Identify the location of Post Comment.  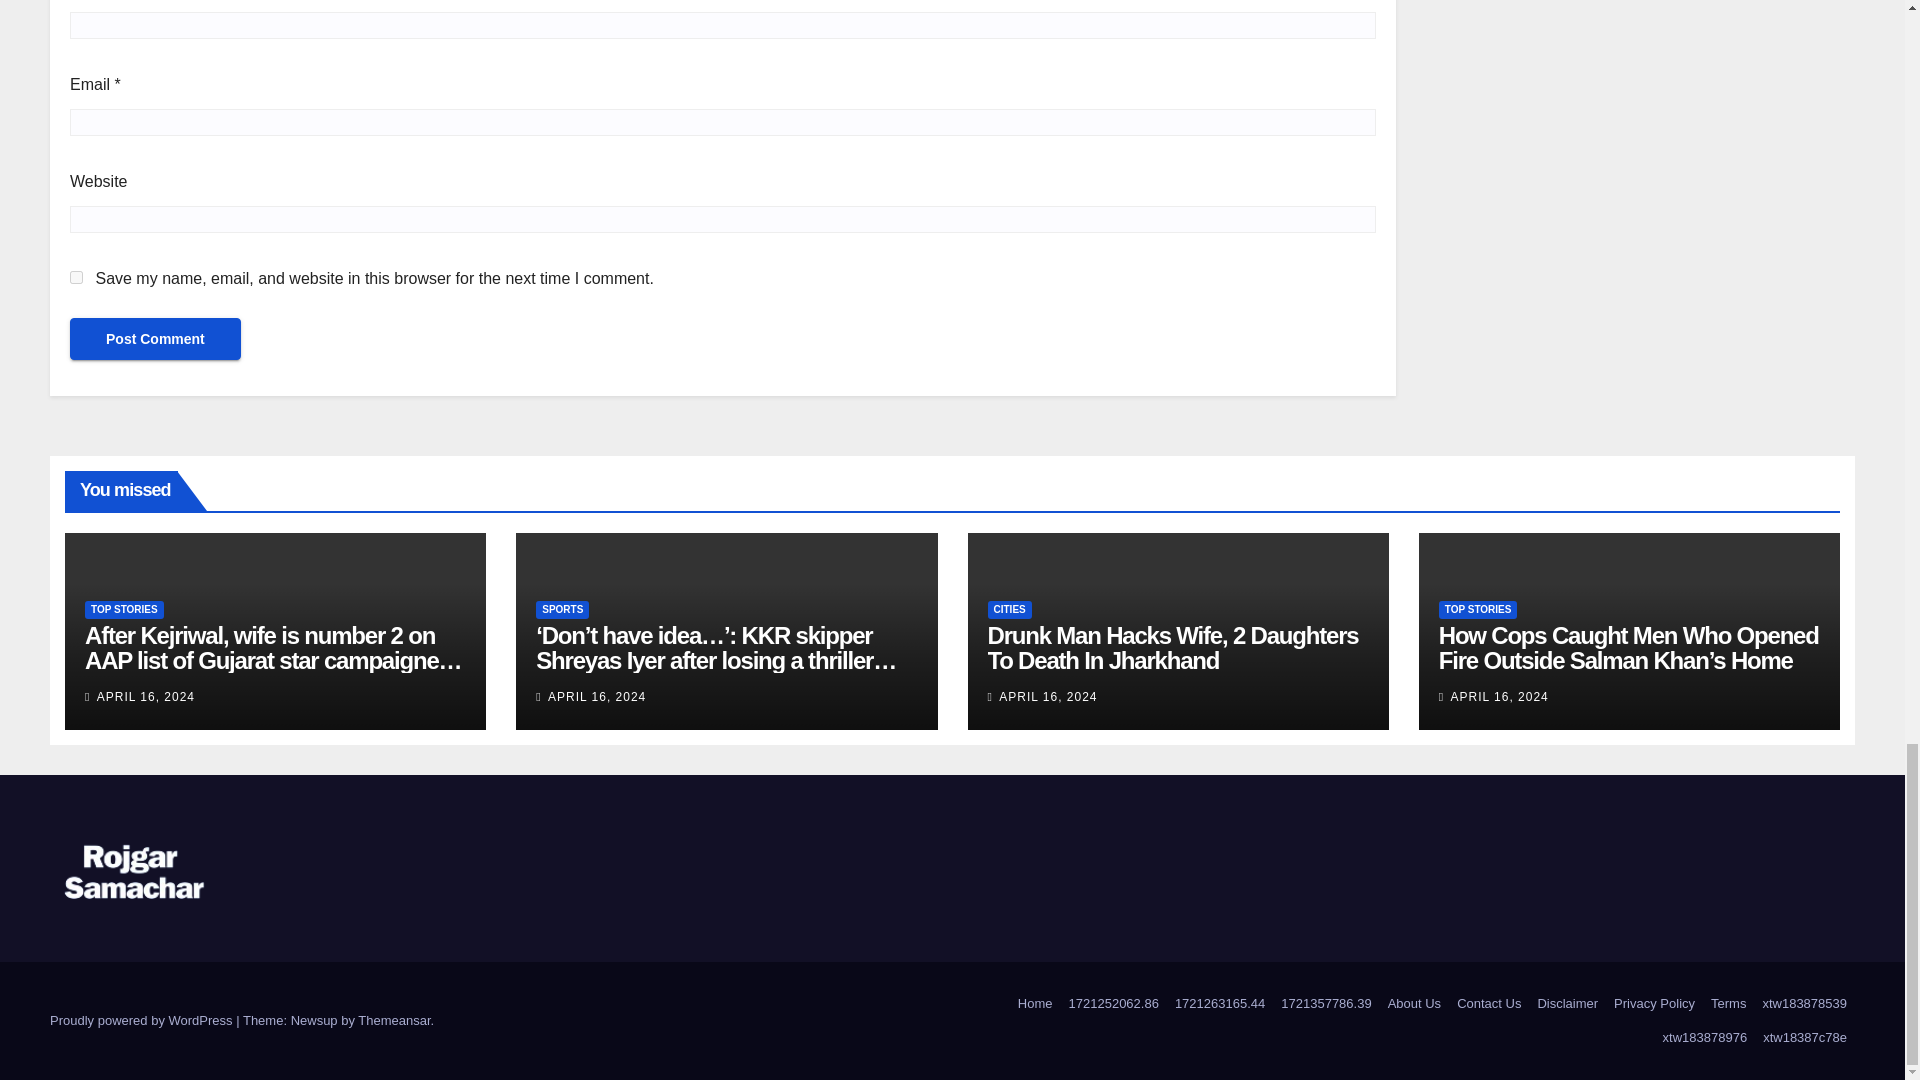
(155, 338).